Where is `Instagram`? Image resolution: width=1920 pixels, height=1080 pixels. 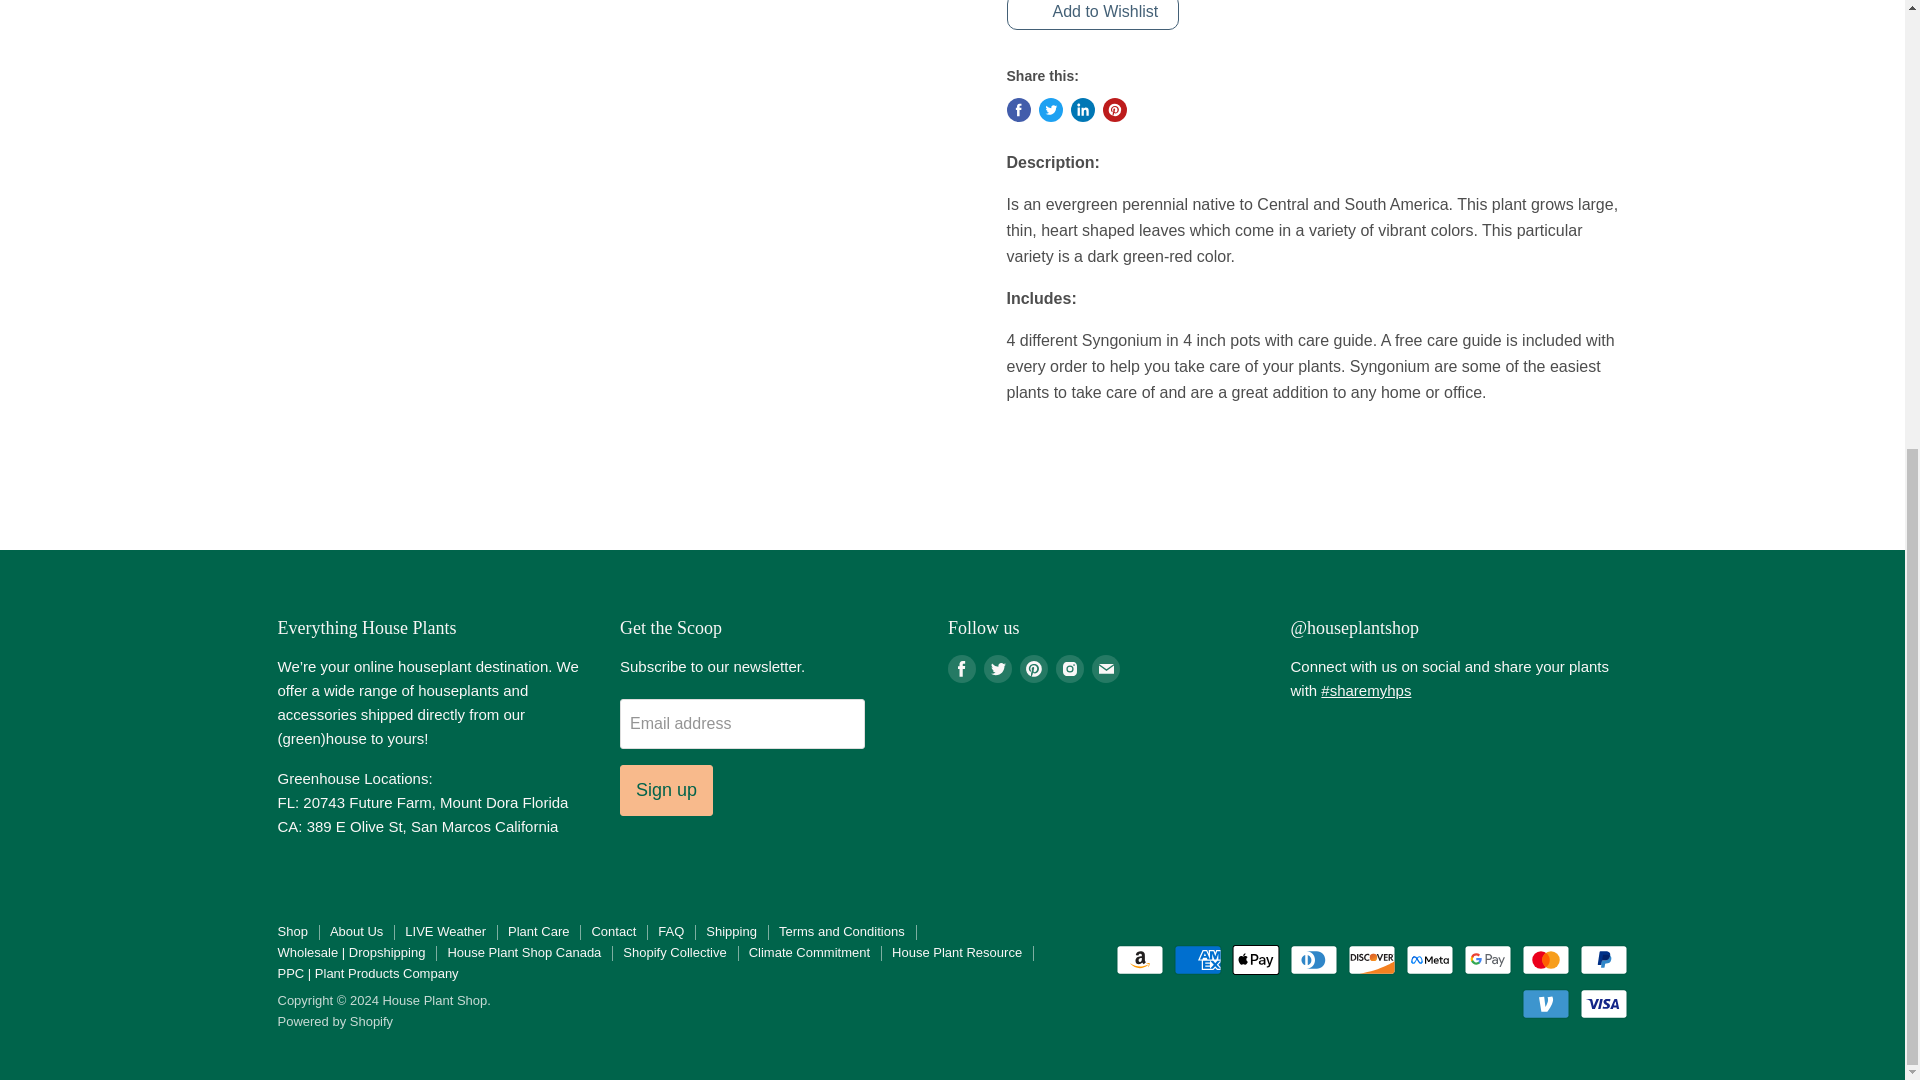 Instagram is located at coordinates (1070, 668).